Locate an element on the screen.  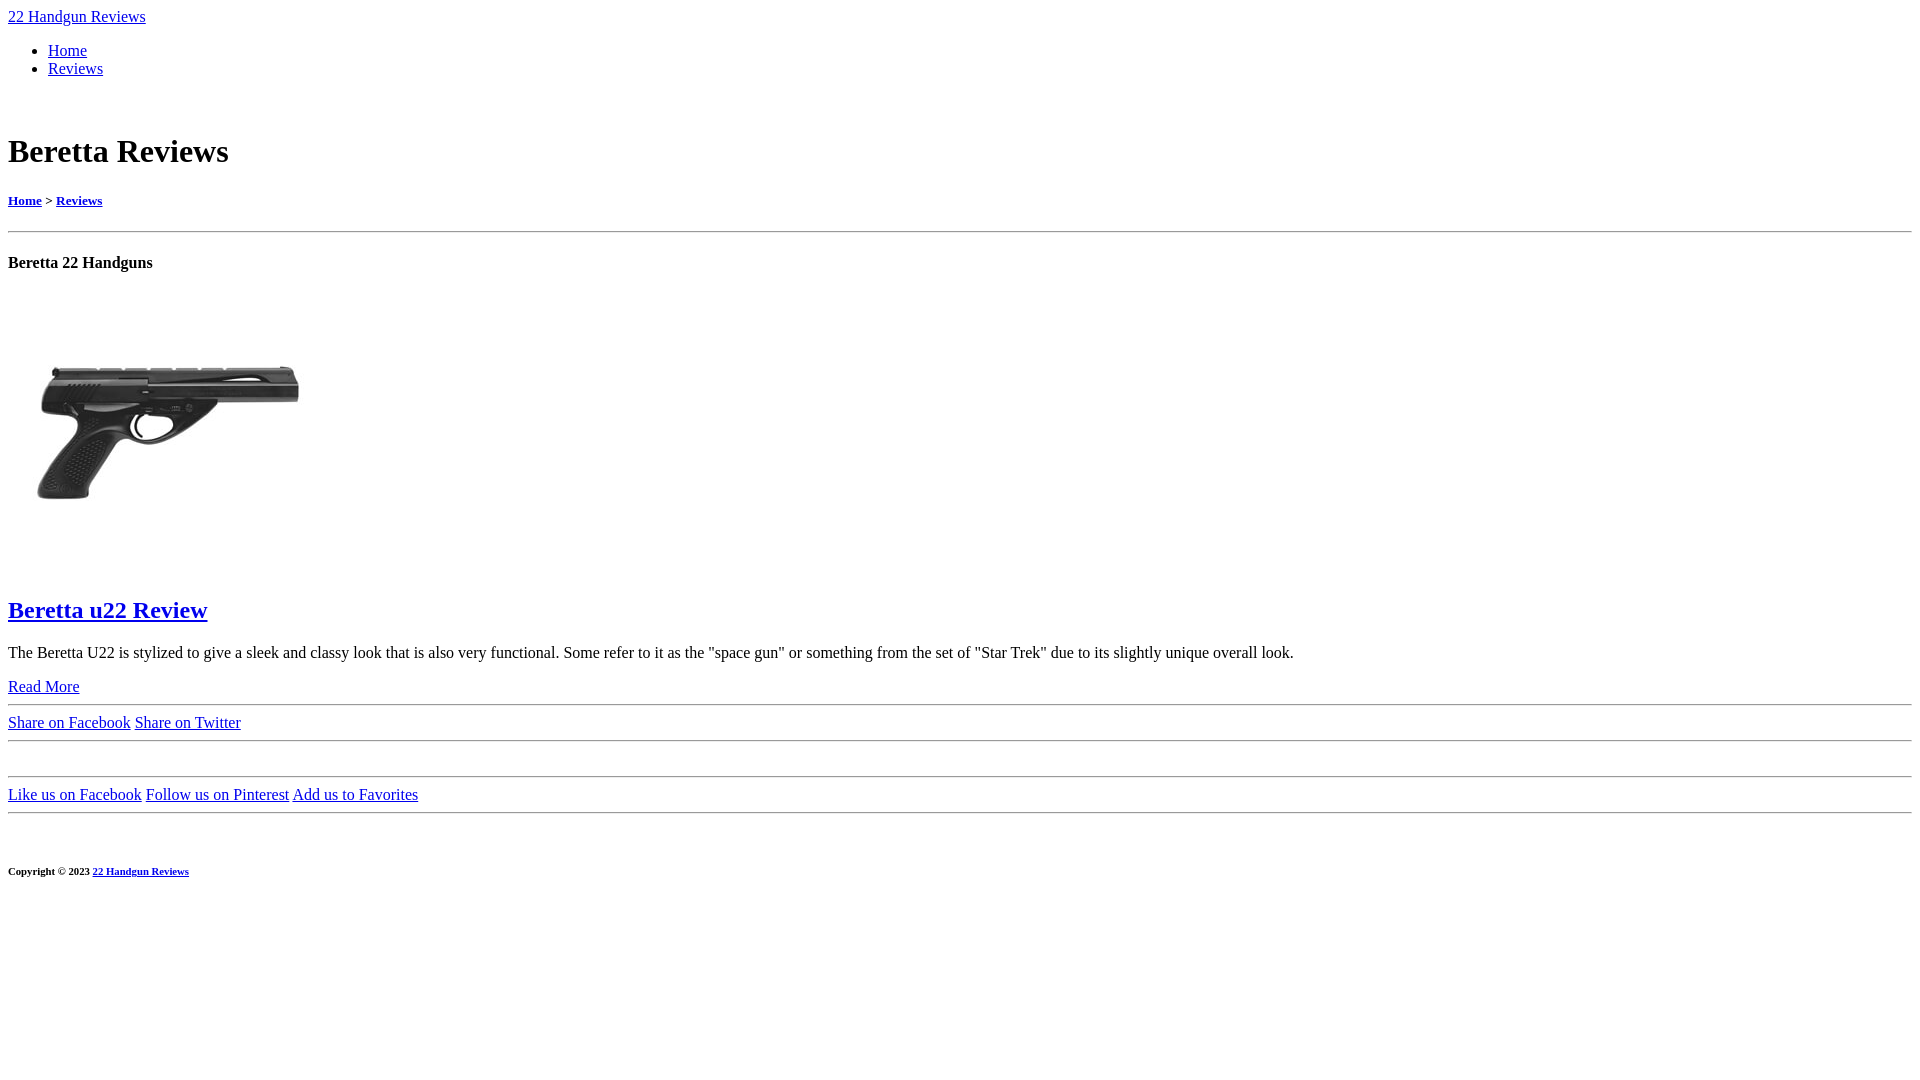
22 Handgun Reviews is located at coordinates (77, 16).